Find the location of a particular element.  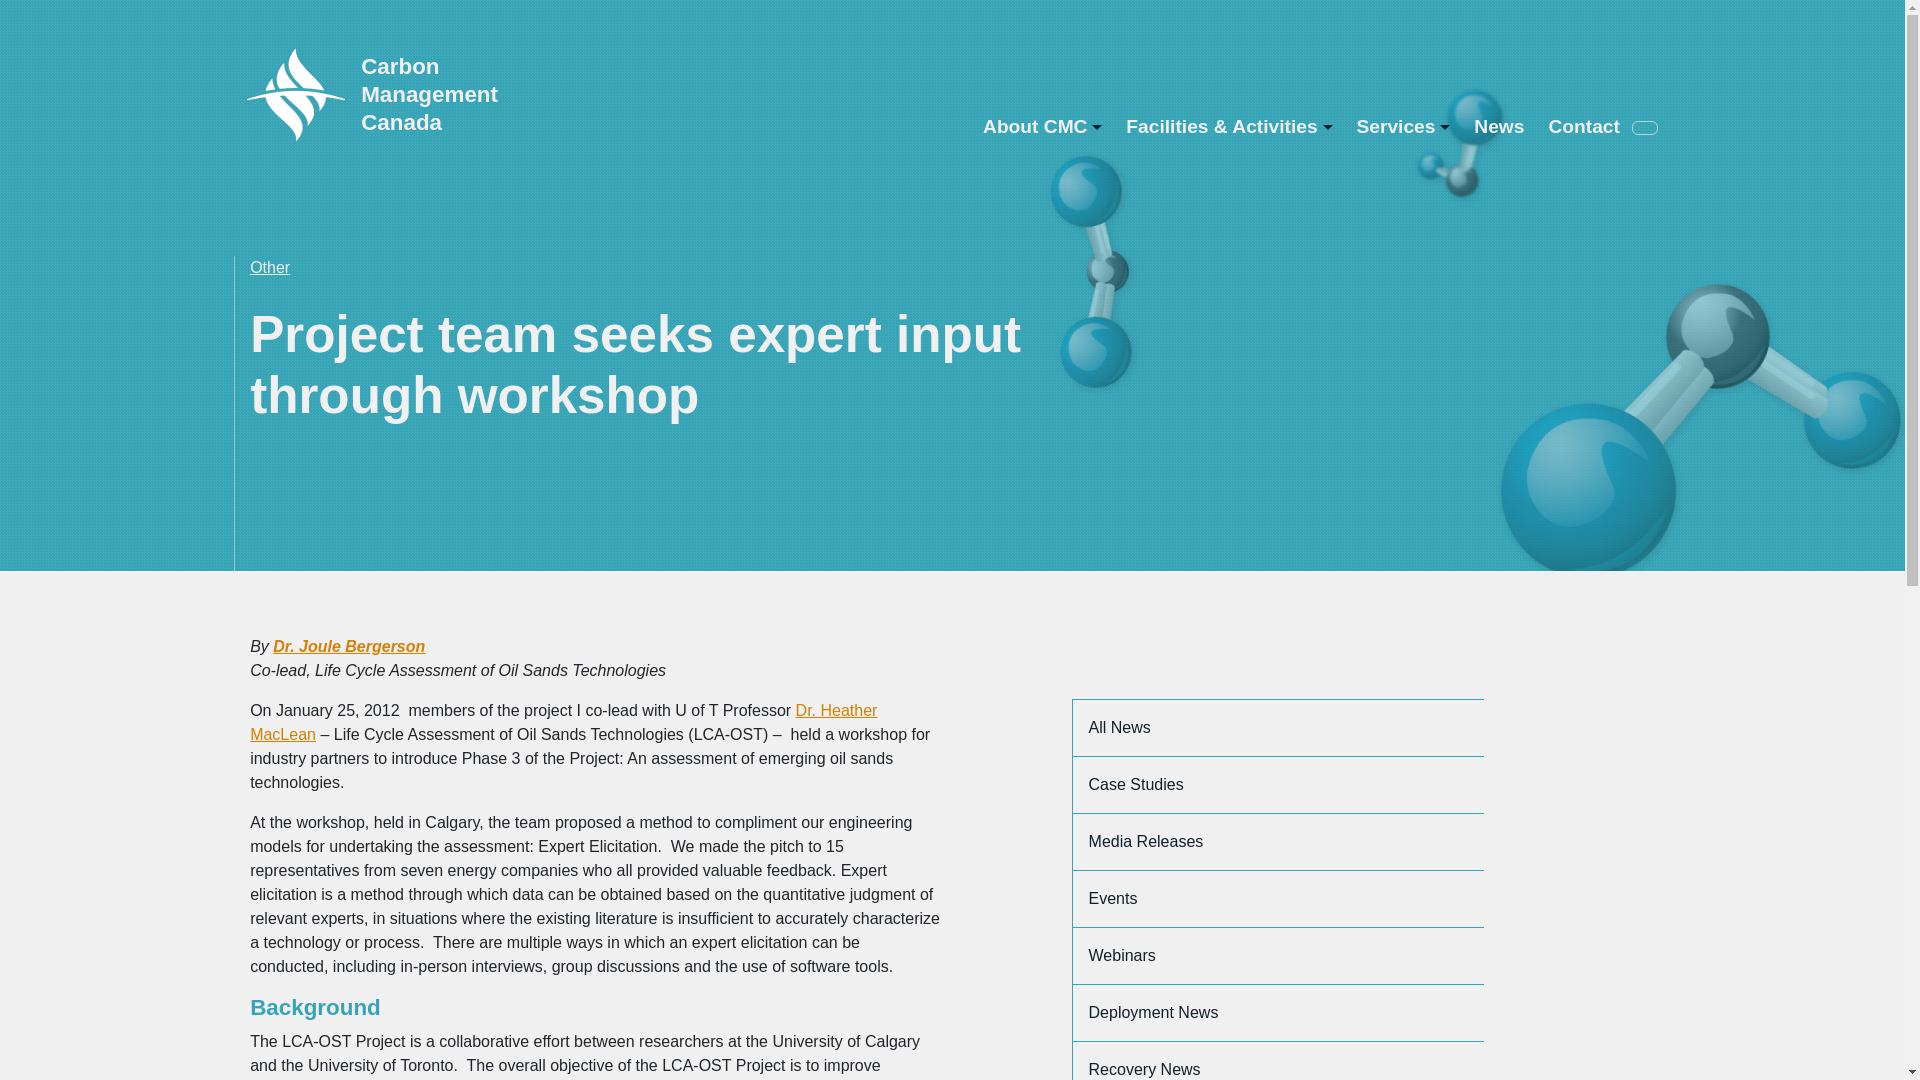

Dr. Joule Bergerson is located at coordinates (348, 646).